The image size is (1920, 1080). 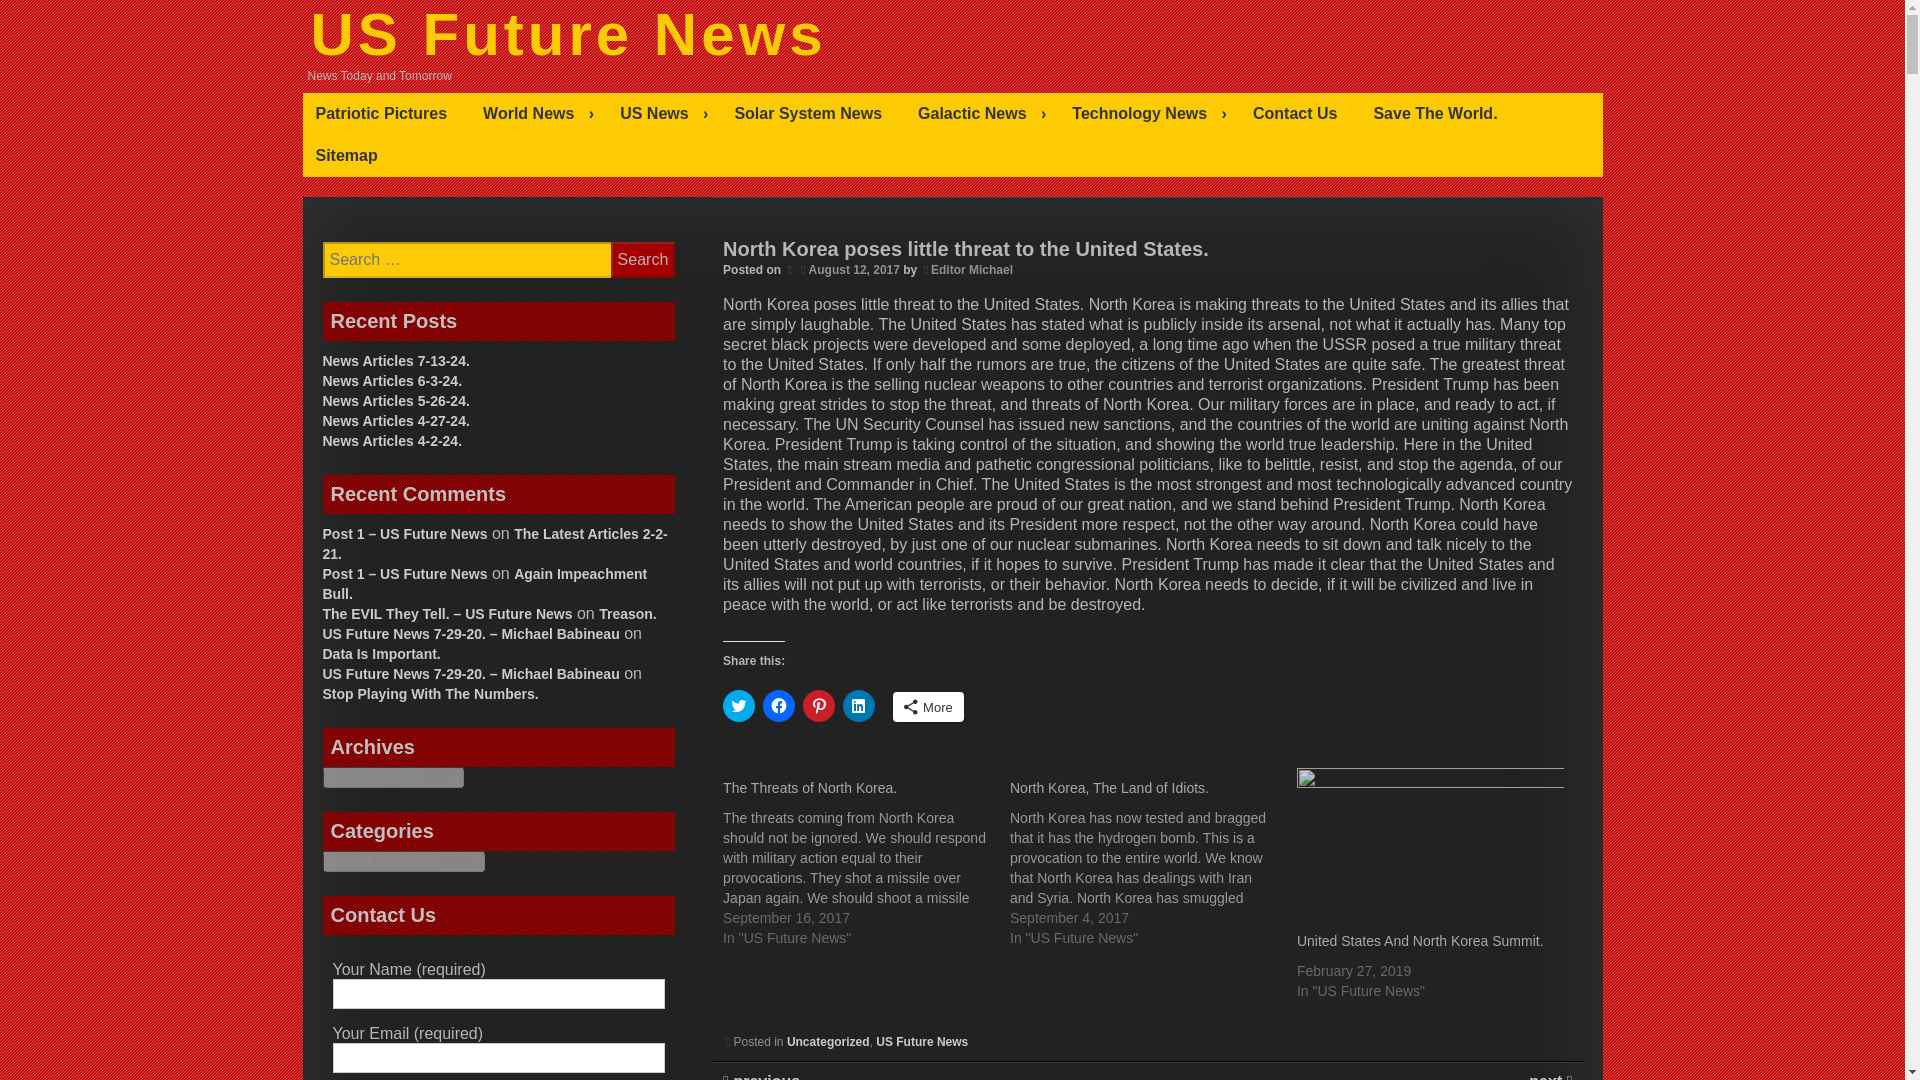 I want to click on Click to share on Pinterest, so click(x=818, y=706).